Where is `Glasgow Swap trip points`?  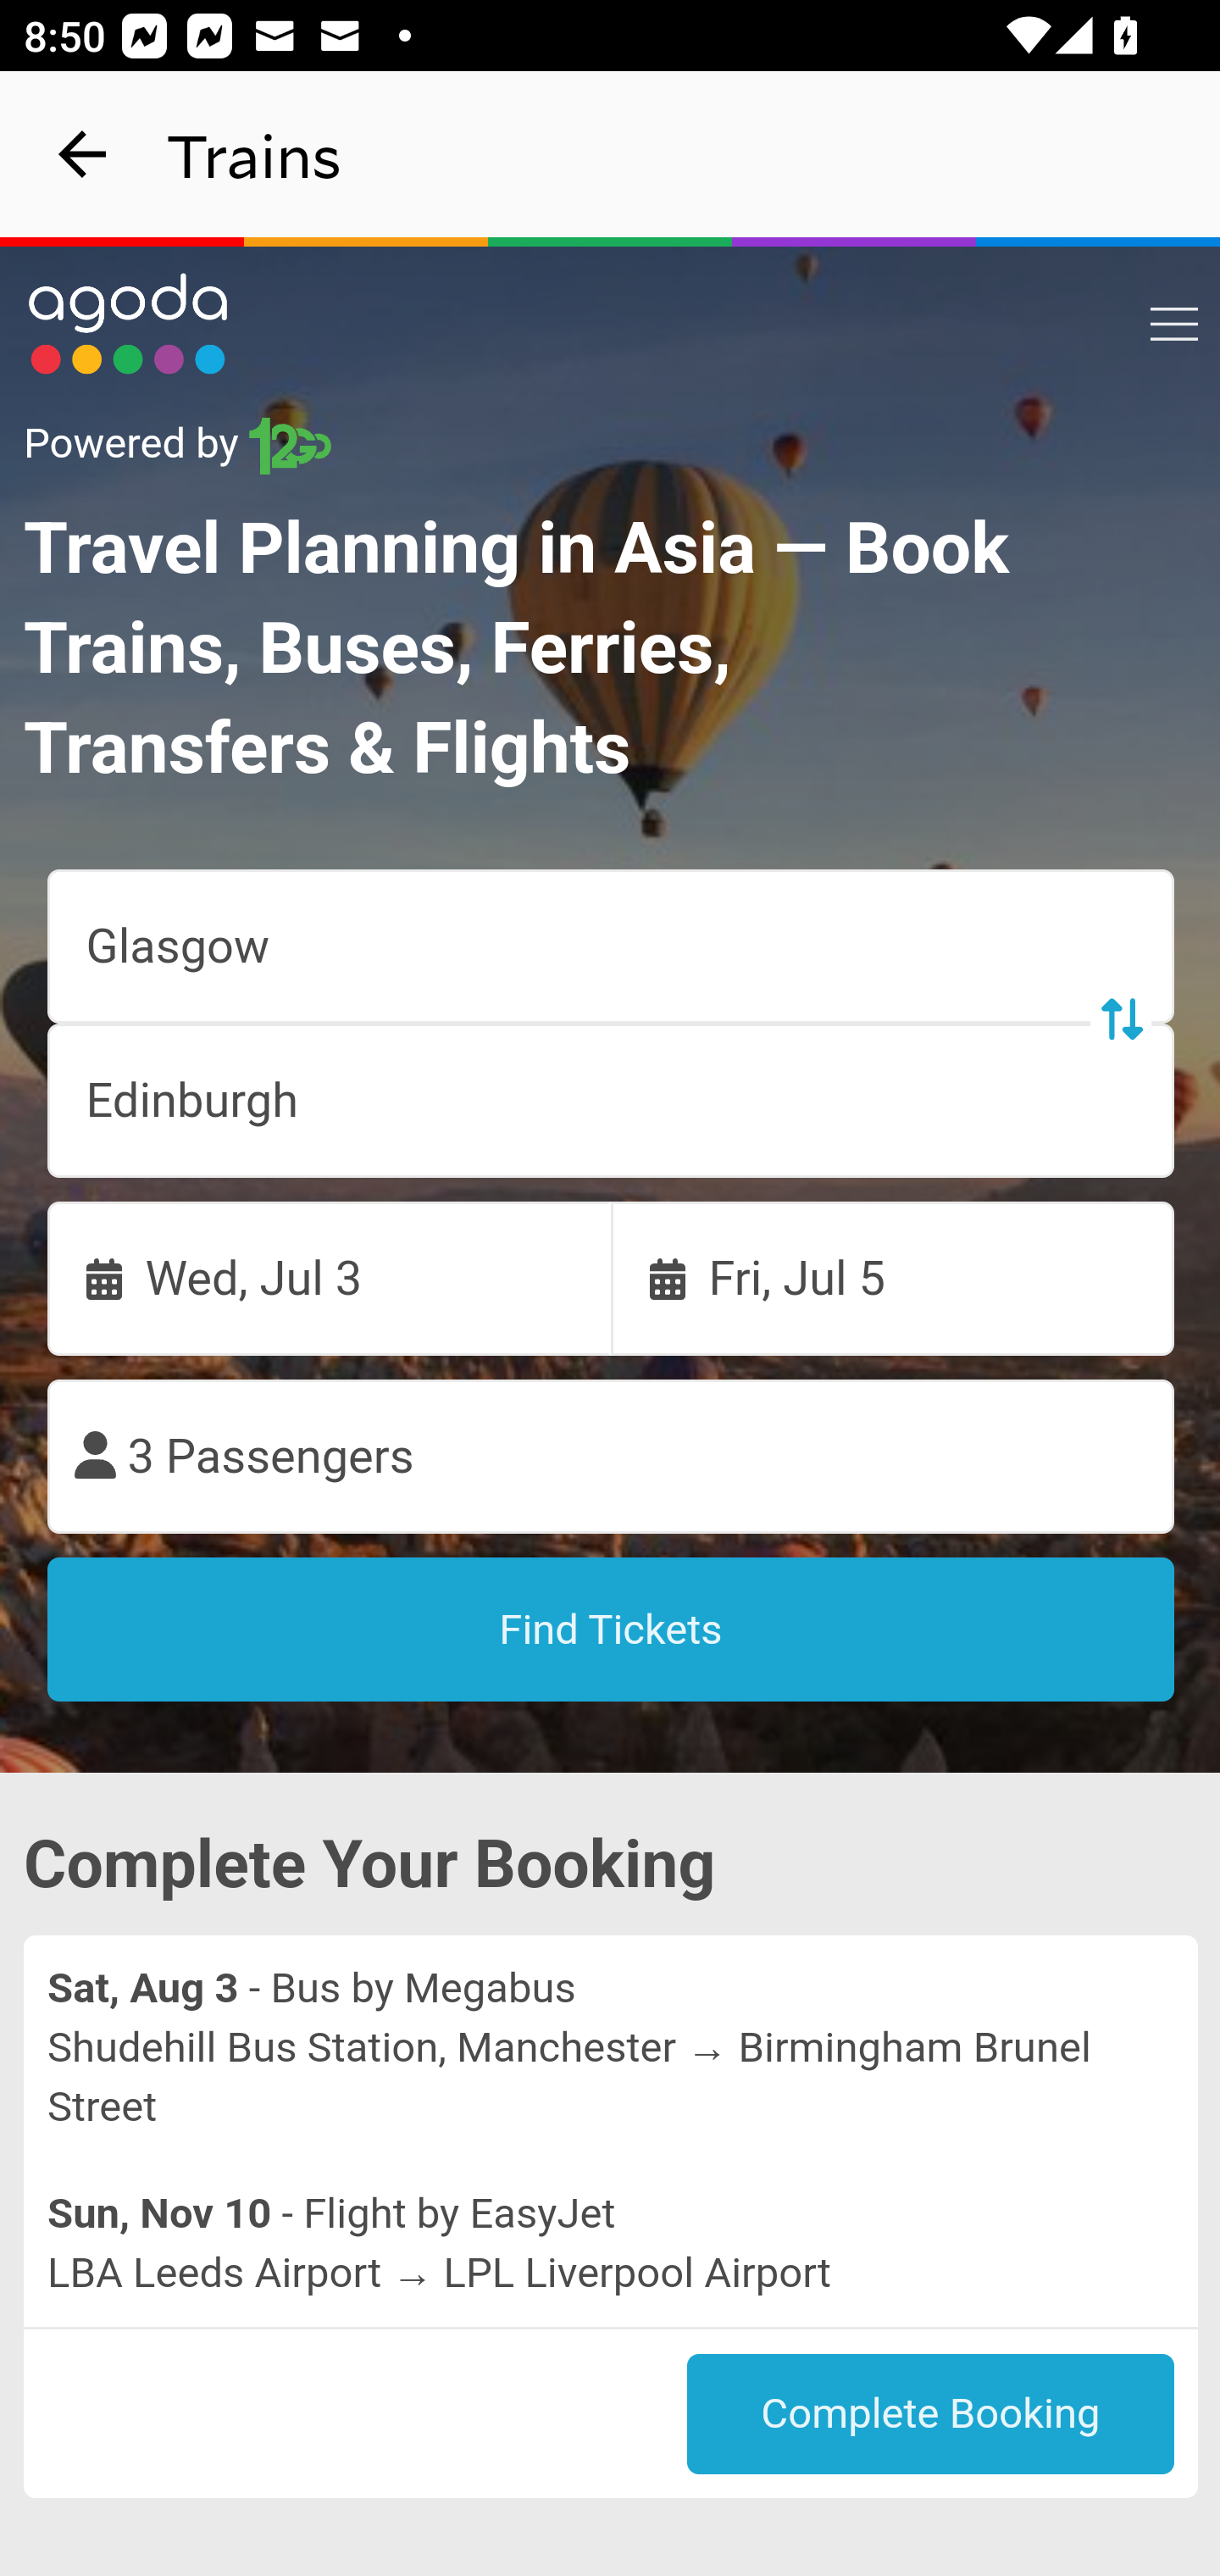
Glasgow Swap trip points is located at coordinates (612, 947).